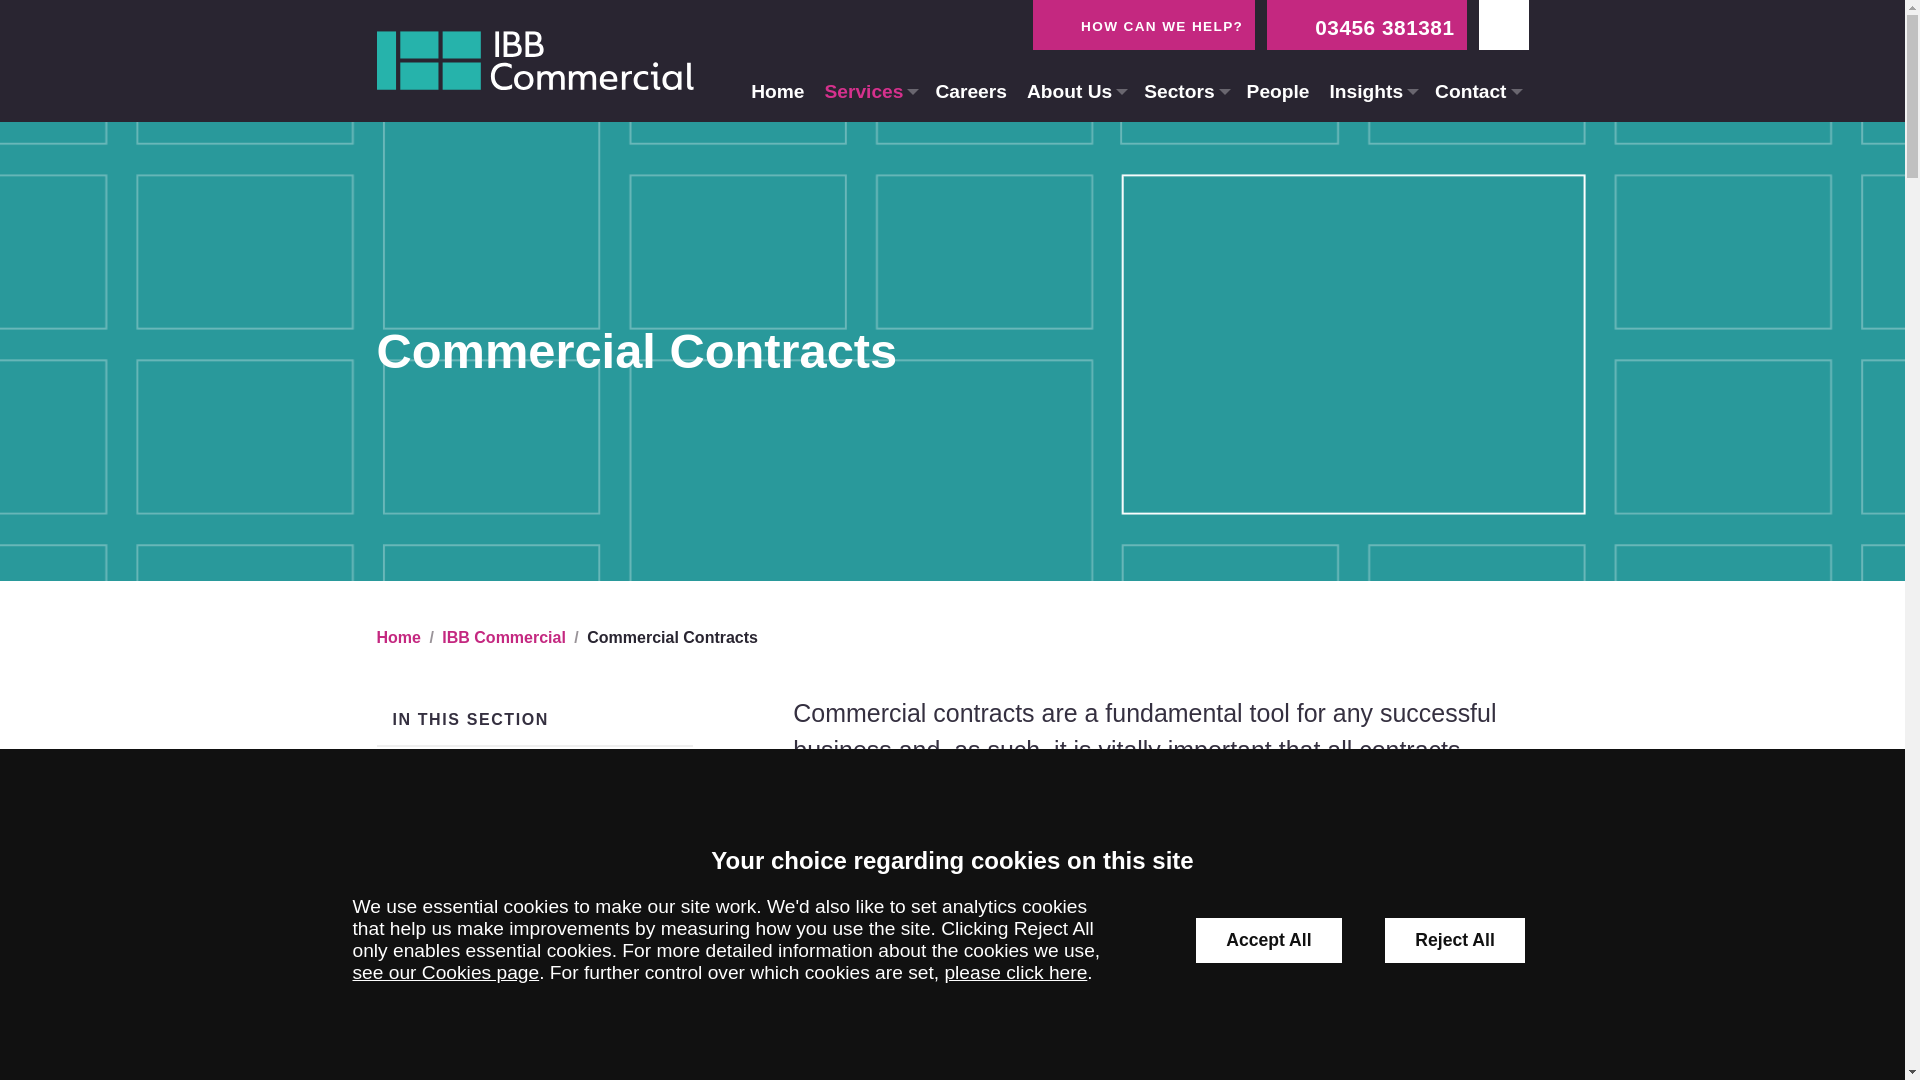 This screenshot has width=1920, height=1080. Describe the element at coordinates (1384, 60) in the screenshot. I see `Search` at that location.